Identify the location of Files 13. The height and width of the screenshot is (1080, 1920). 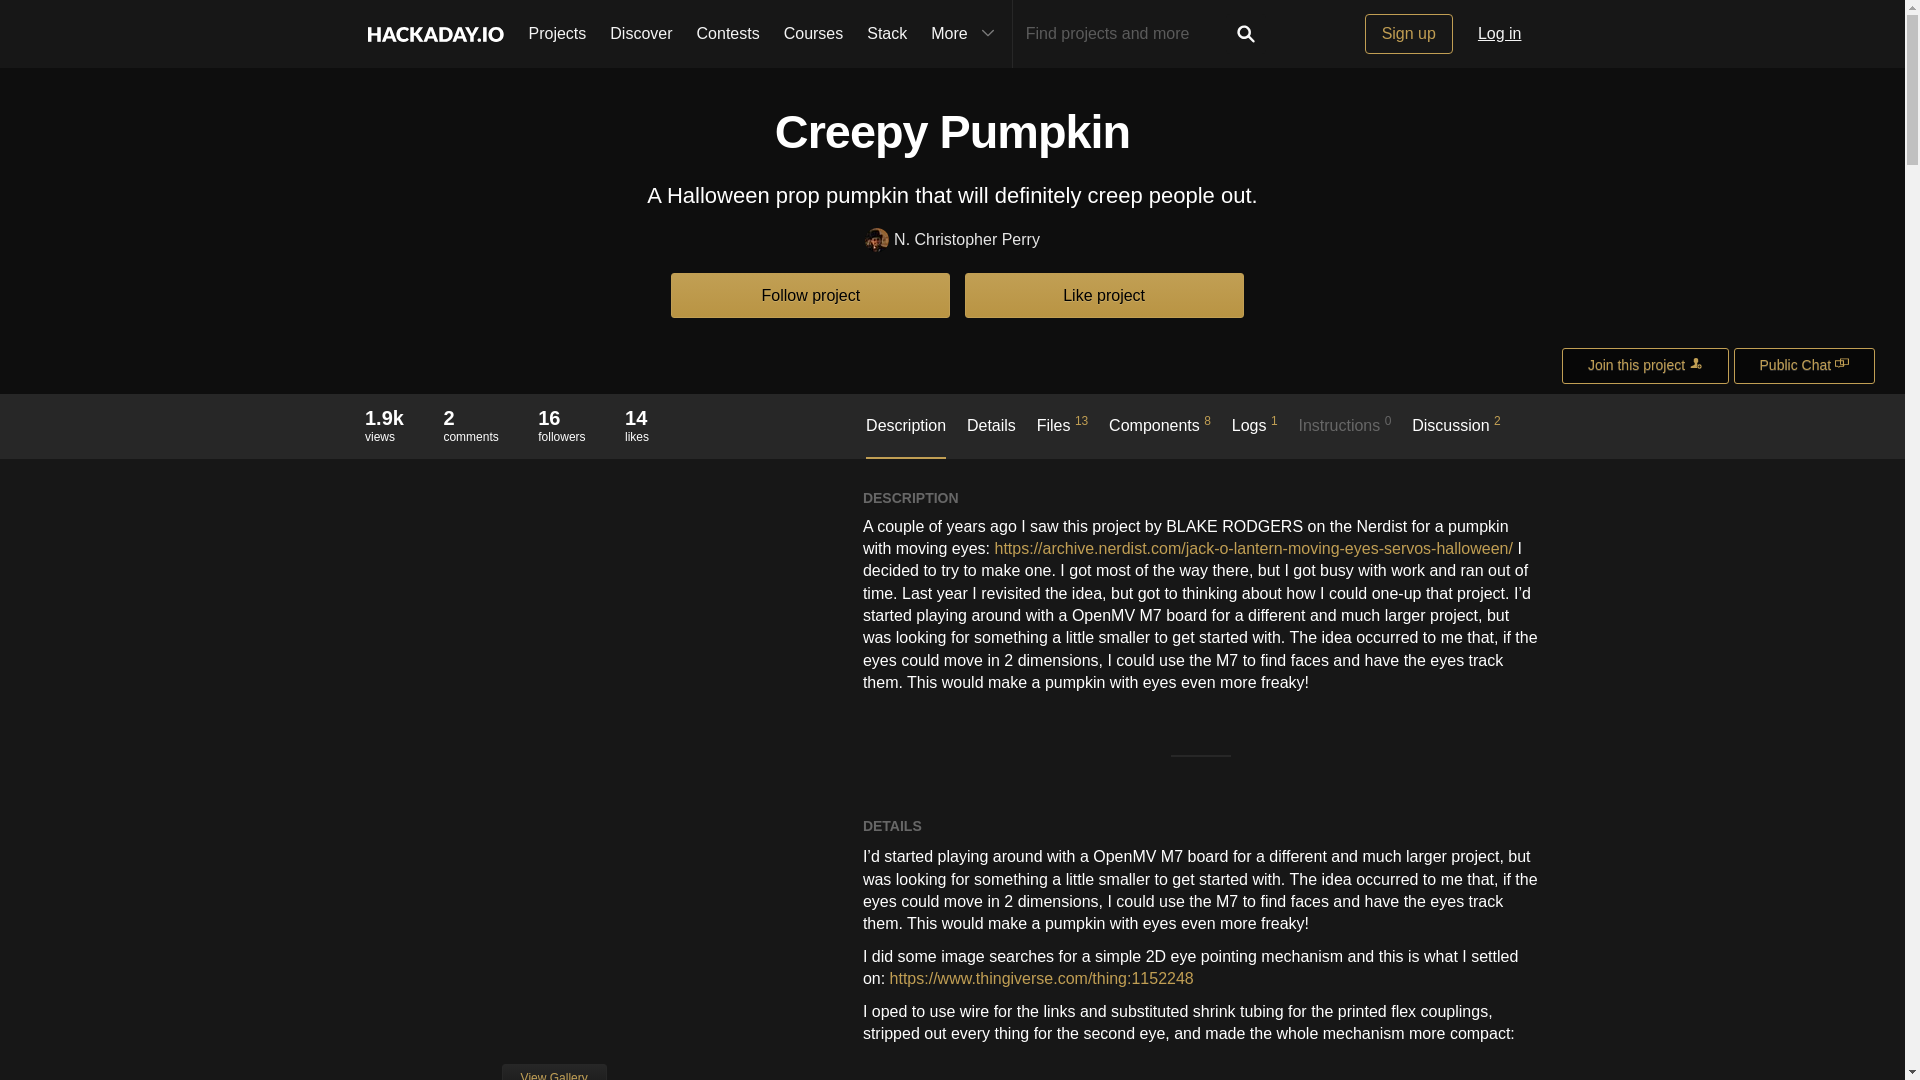
(1062, 434).